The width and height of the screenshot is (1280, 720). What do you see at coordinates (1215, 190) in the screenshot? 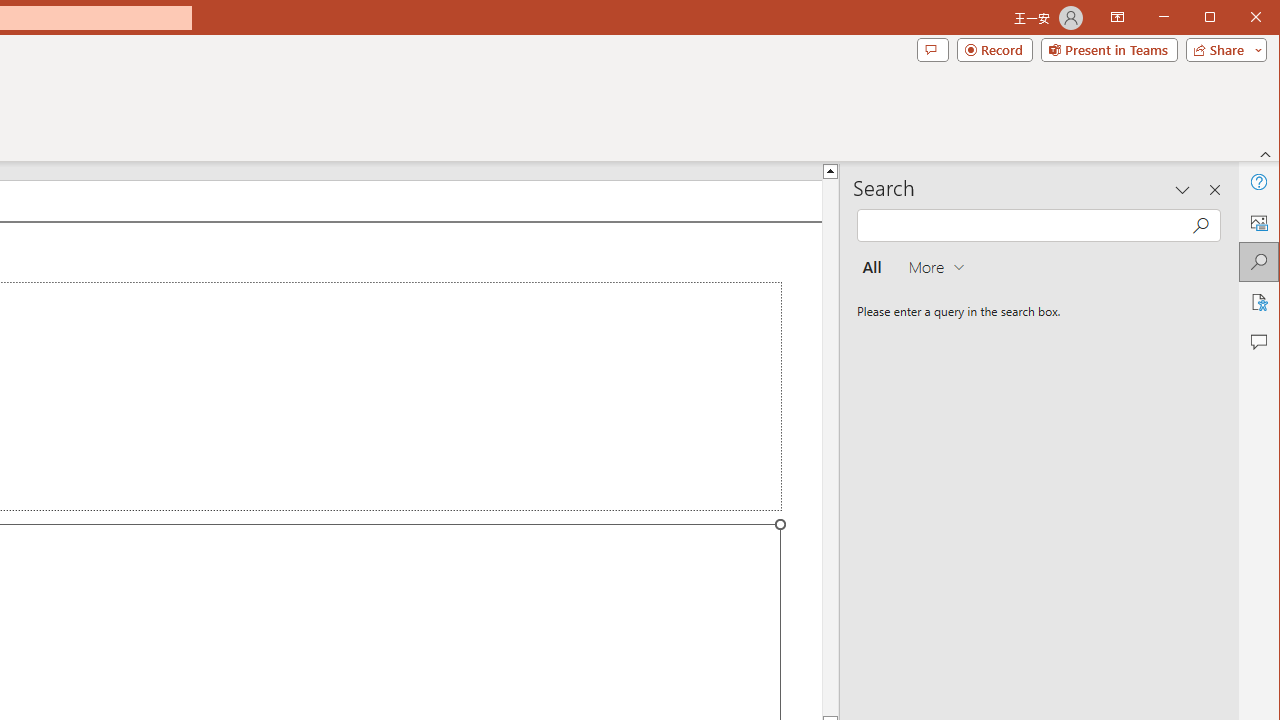
I see `Close pane` at bounding box center [1215, 190].